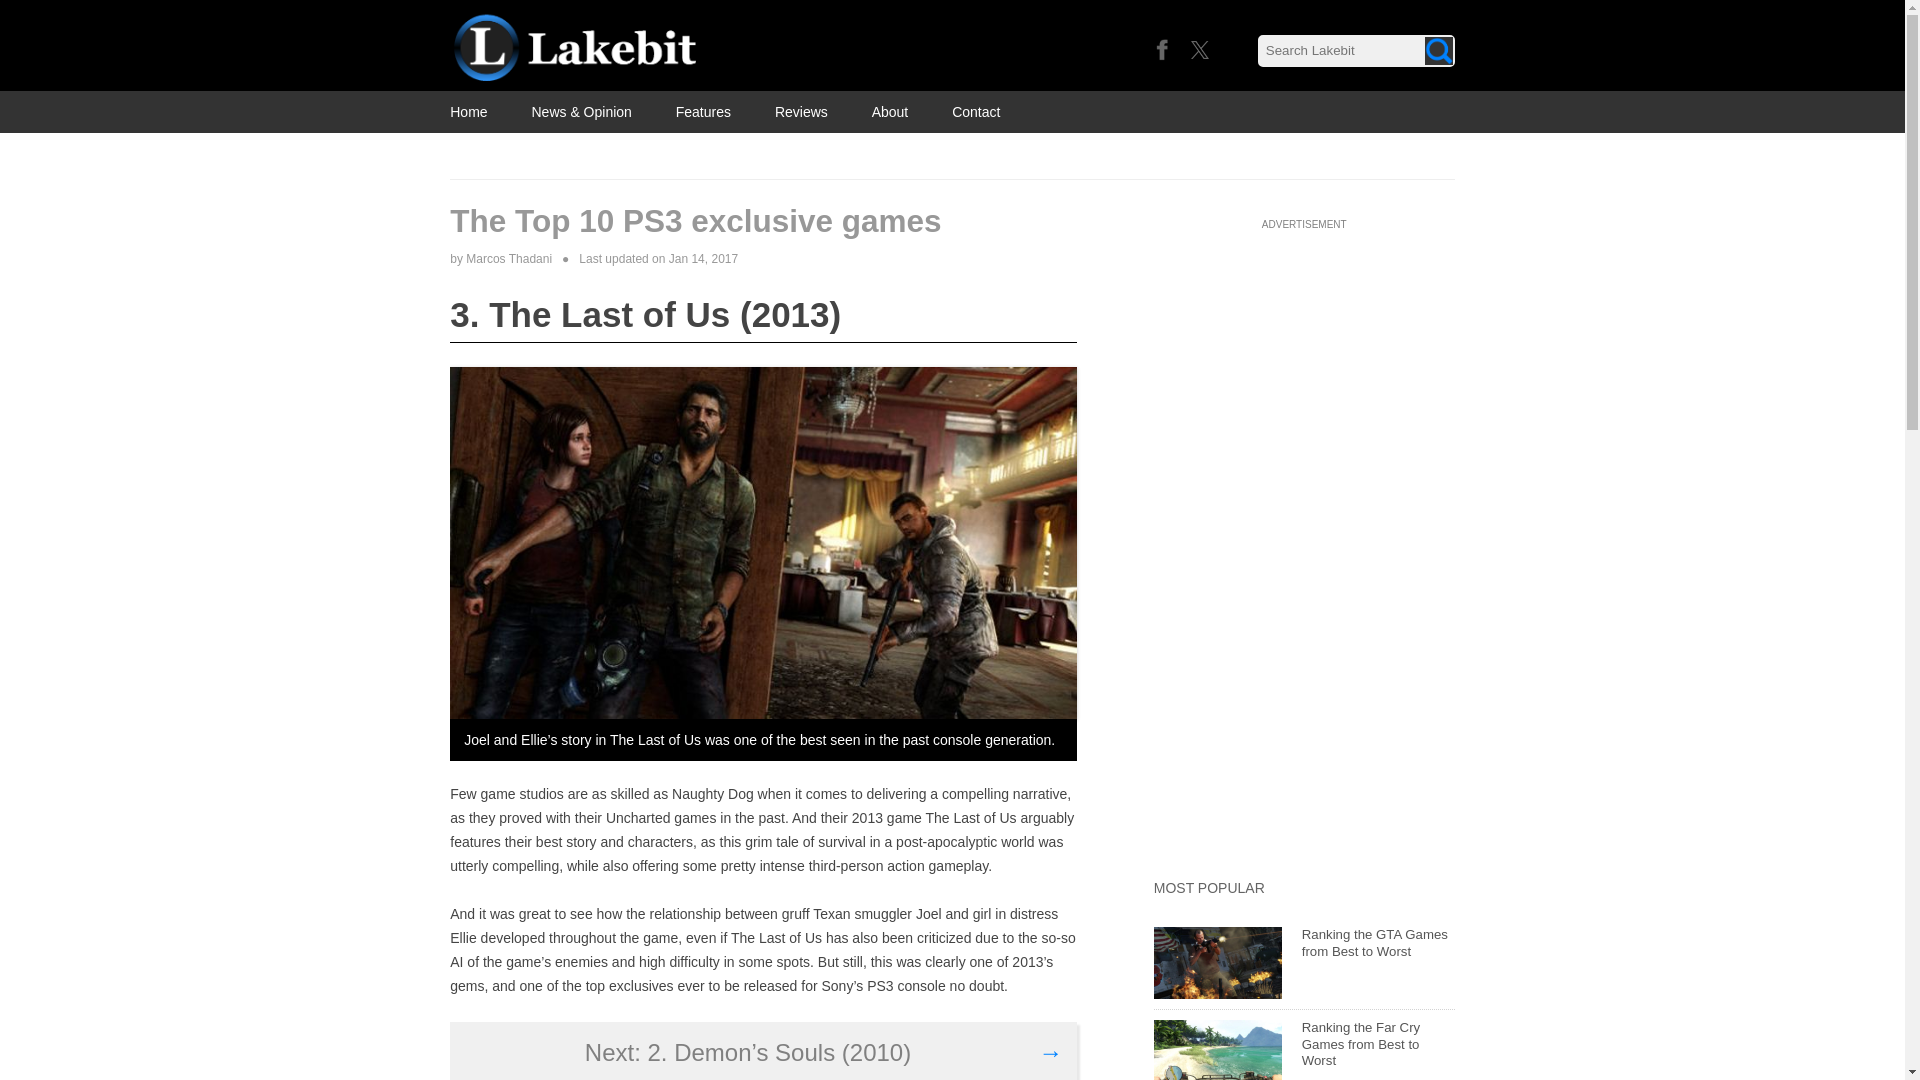 This screenshot has height=1080, width=1920. Describe the element at coordinates (976, 111) in the screenshot. I see `Contact` at that location.